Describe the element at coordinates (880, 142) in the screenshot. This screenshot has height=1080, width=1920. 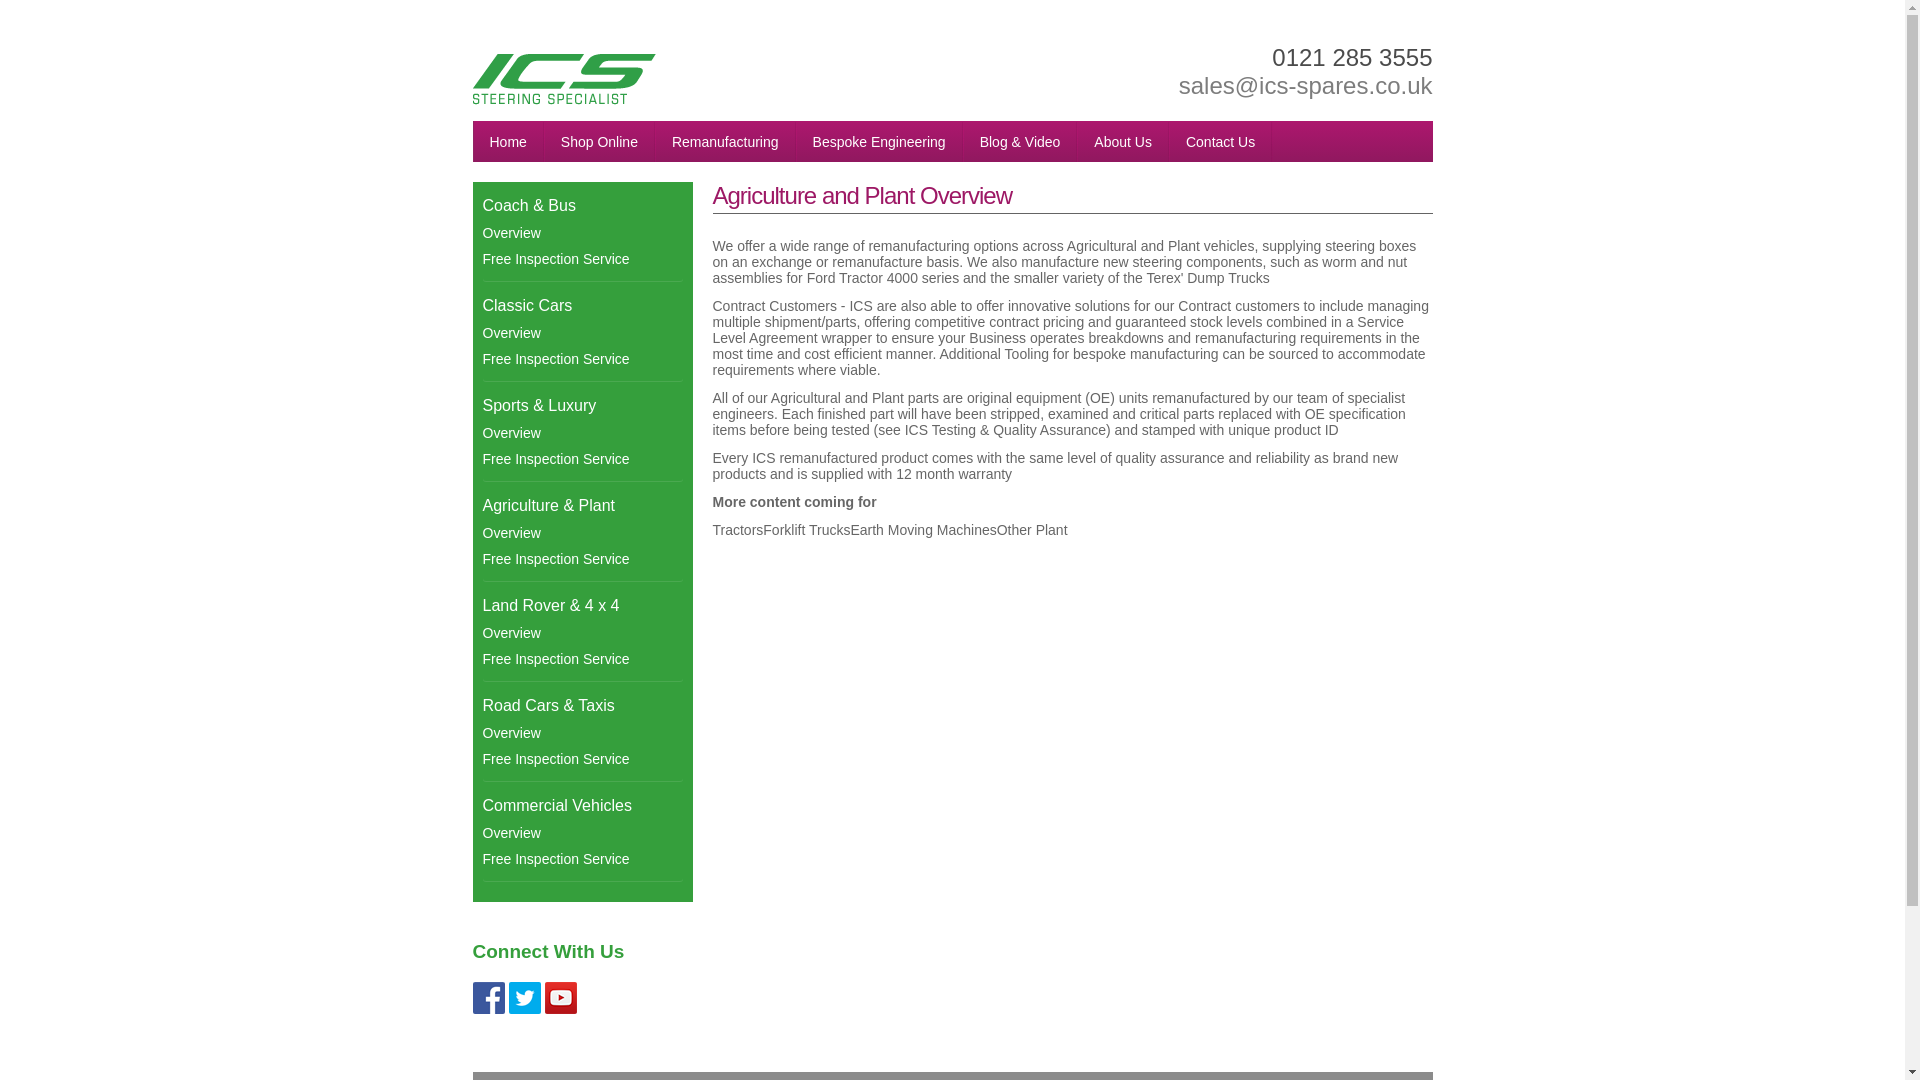
I see `Bespoke Engineering` at that location.